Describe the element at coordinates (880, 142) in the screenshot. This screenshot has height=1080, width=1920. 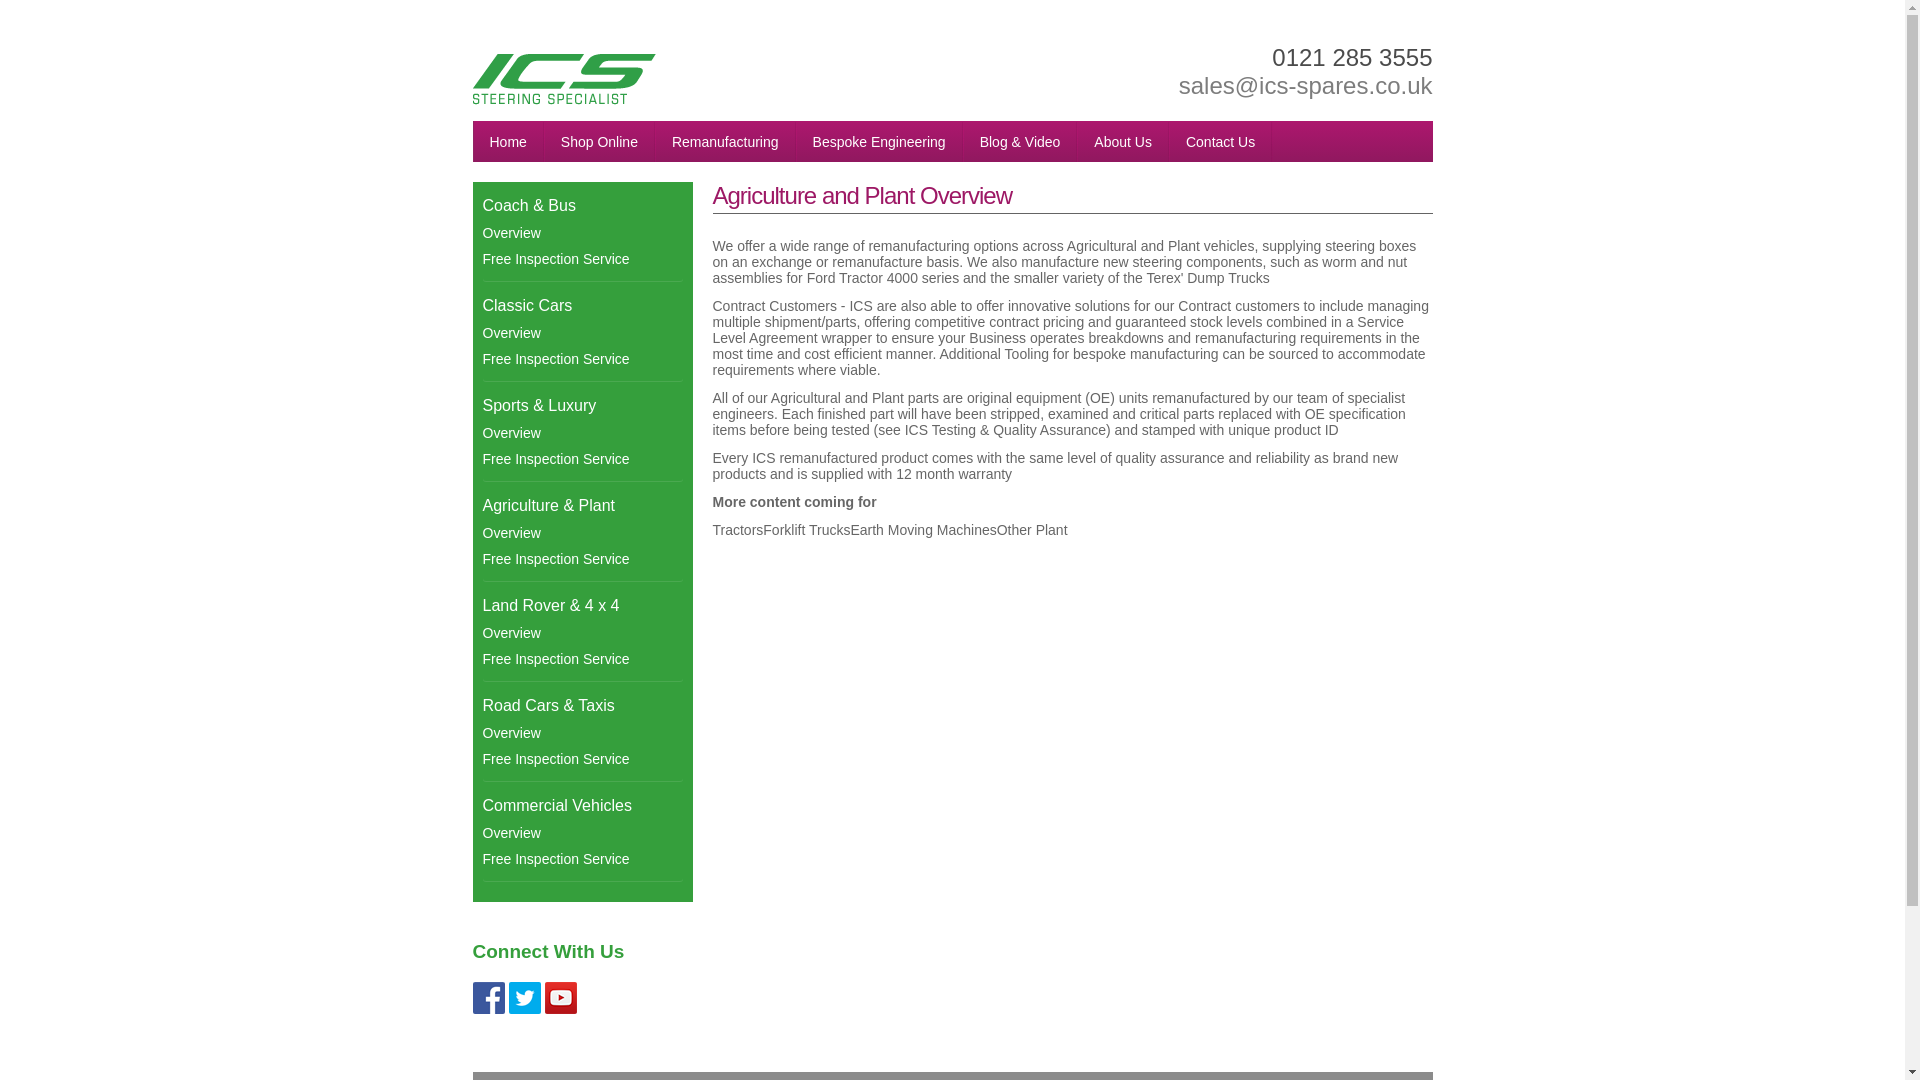
I see `Bespoke Engineering` at that location.